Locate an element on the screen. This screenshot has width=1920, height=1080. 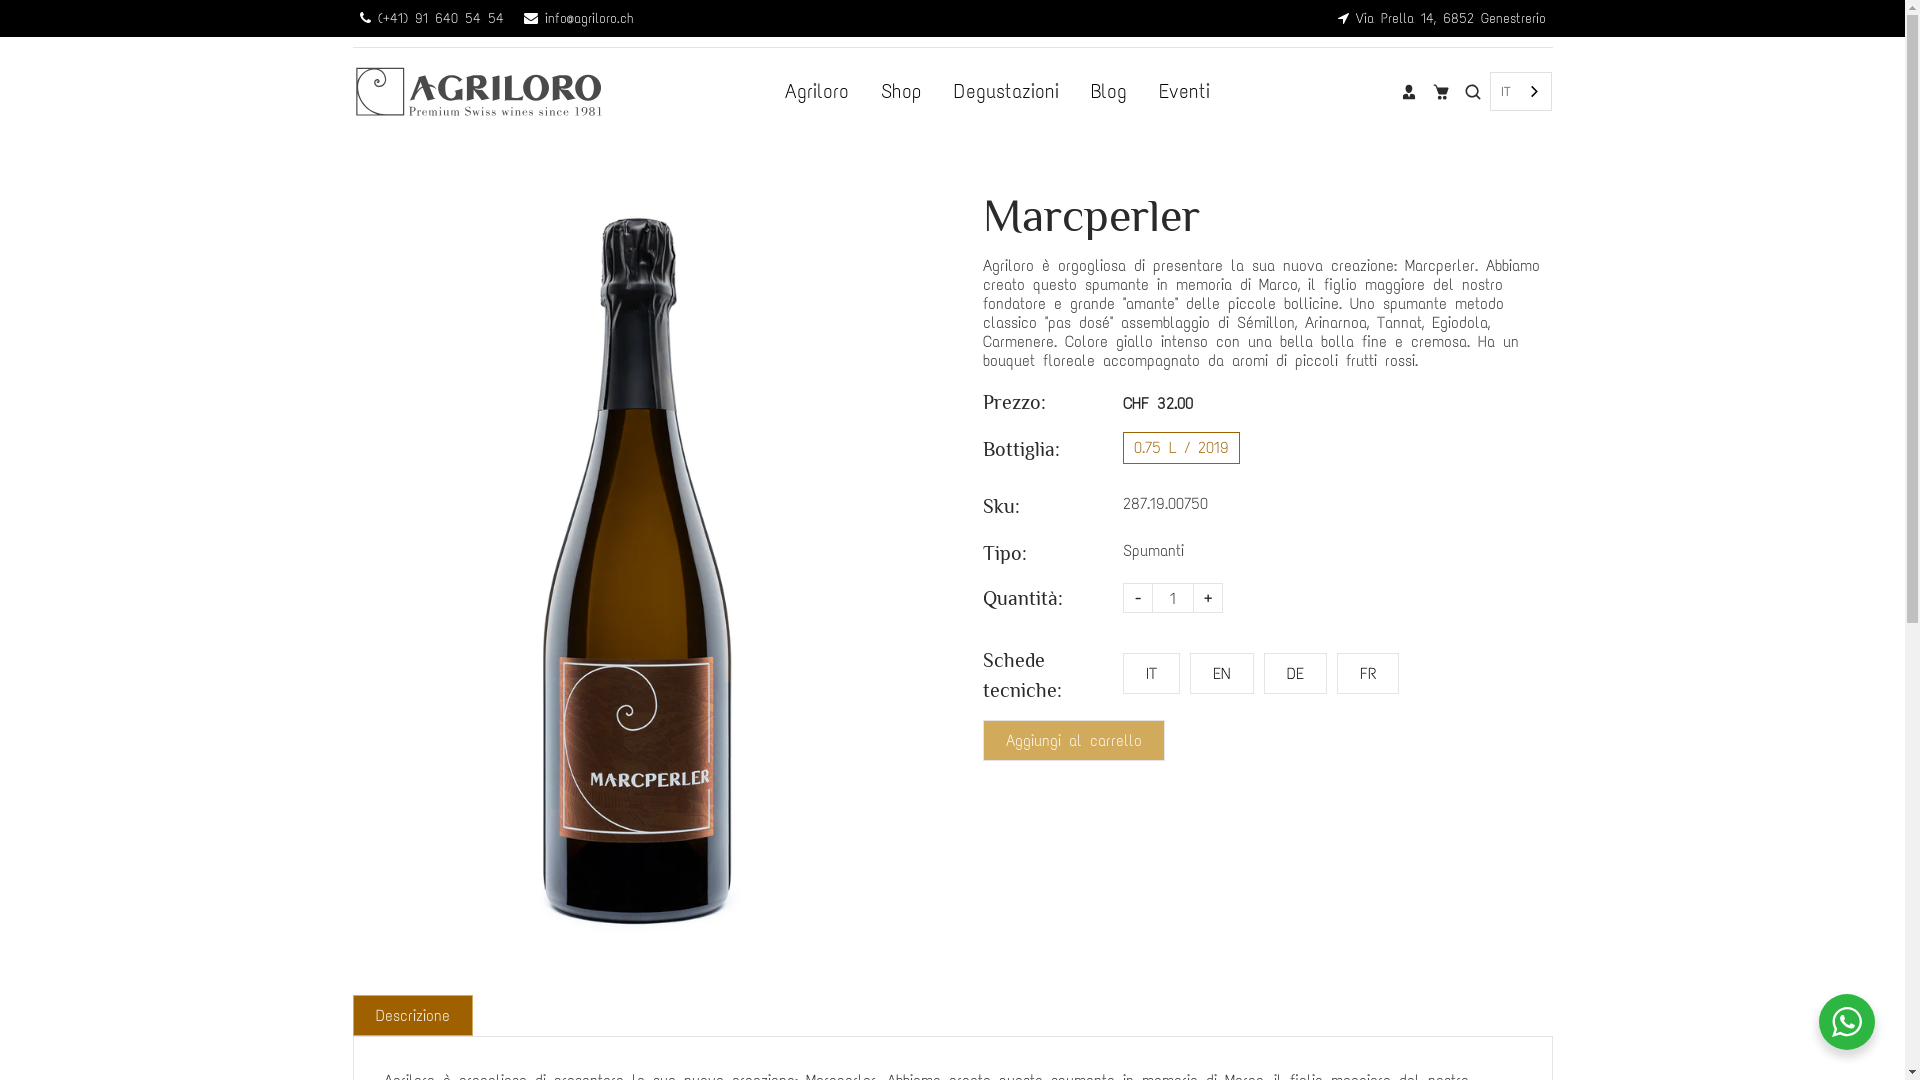
+ is located at coordinates (1207, 598).